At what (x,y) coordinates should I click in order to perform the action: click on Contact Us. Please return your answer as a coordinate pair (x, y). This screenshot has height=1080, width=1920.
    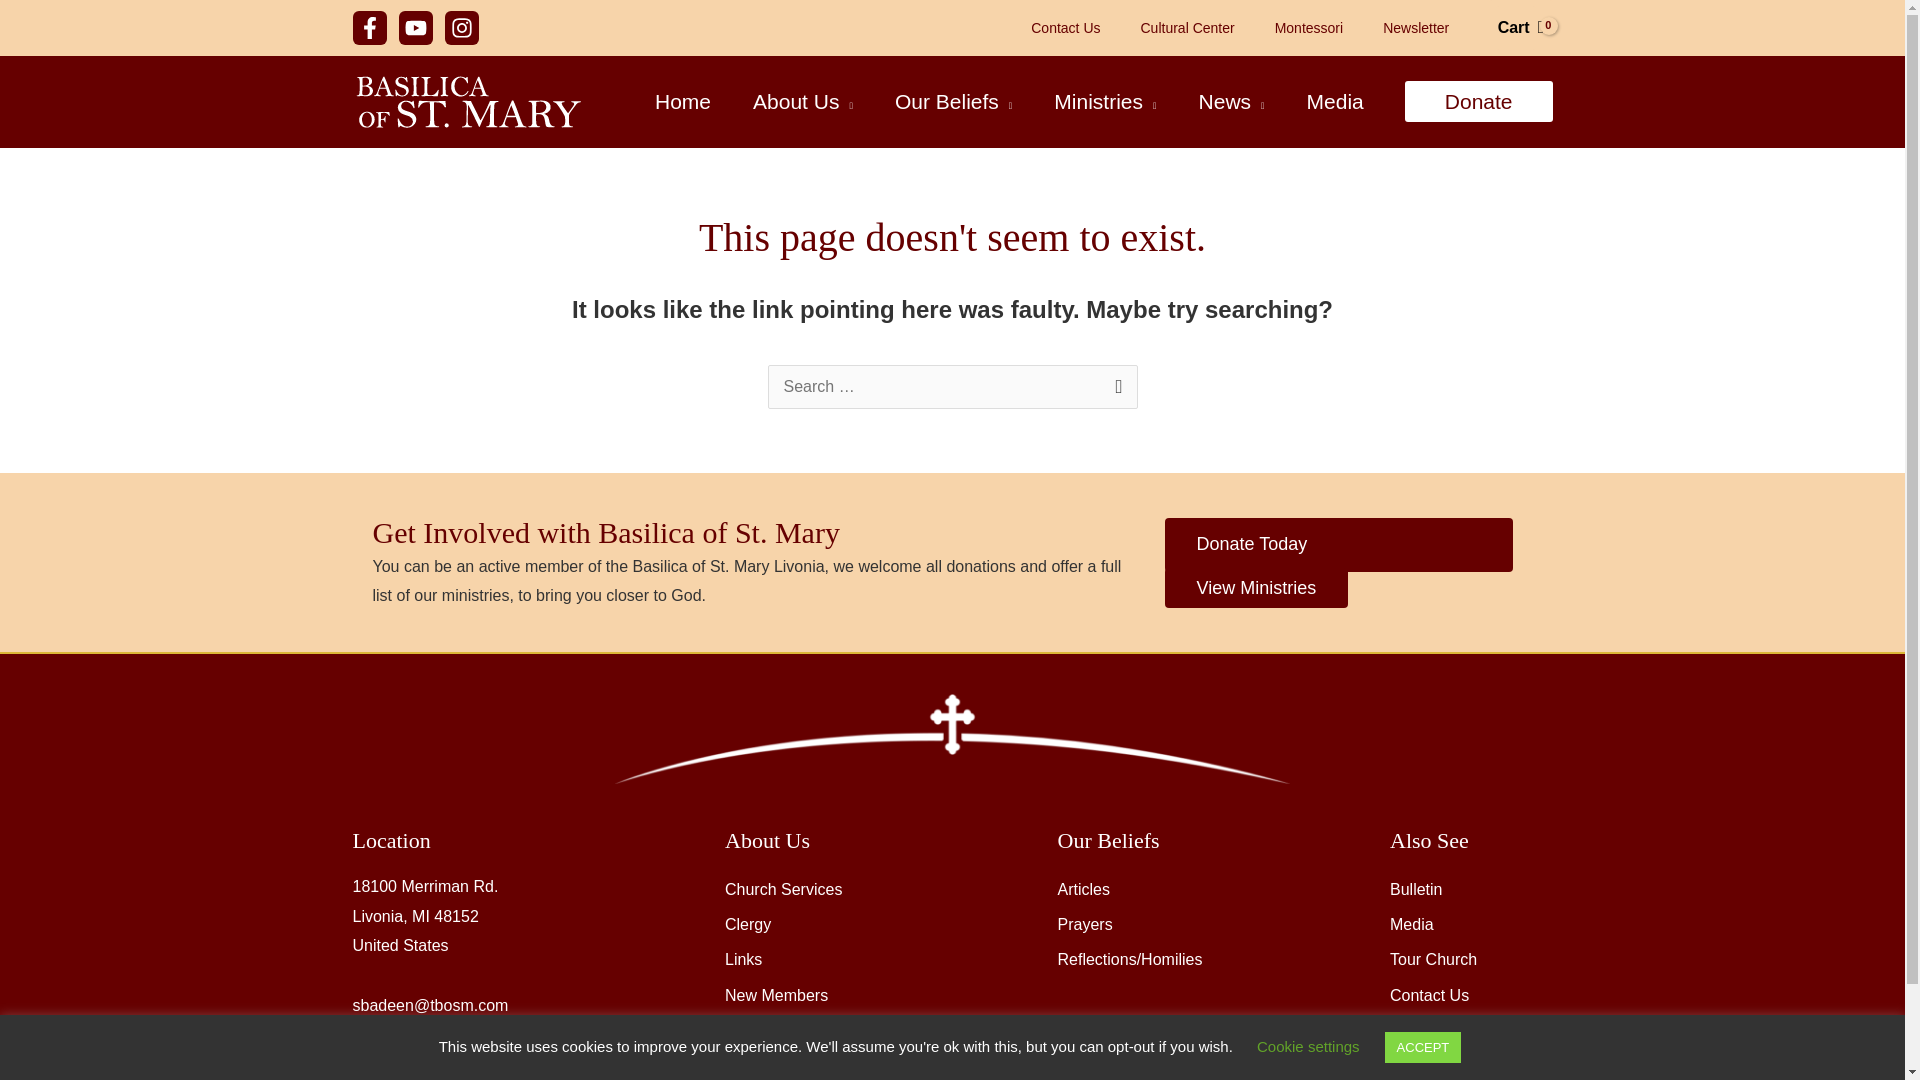
    Looking at the image, I should click on (1065, 28).